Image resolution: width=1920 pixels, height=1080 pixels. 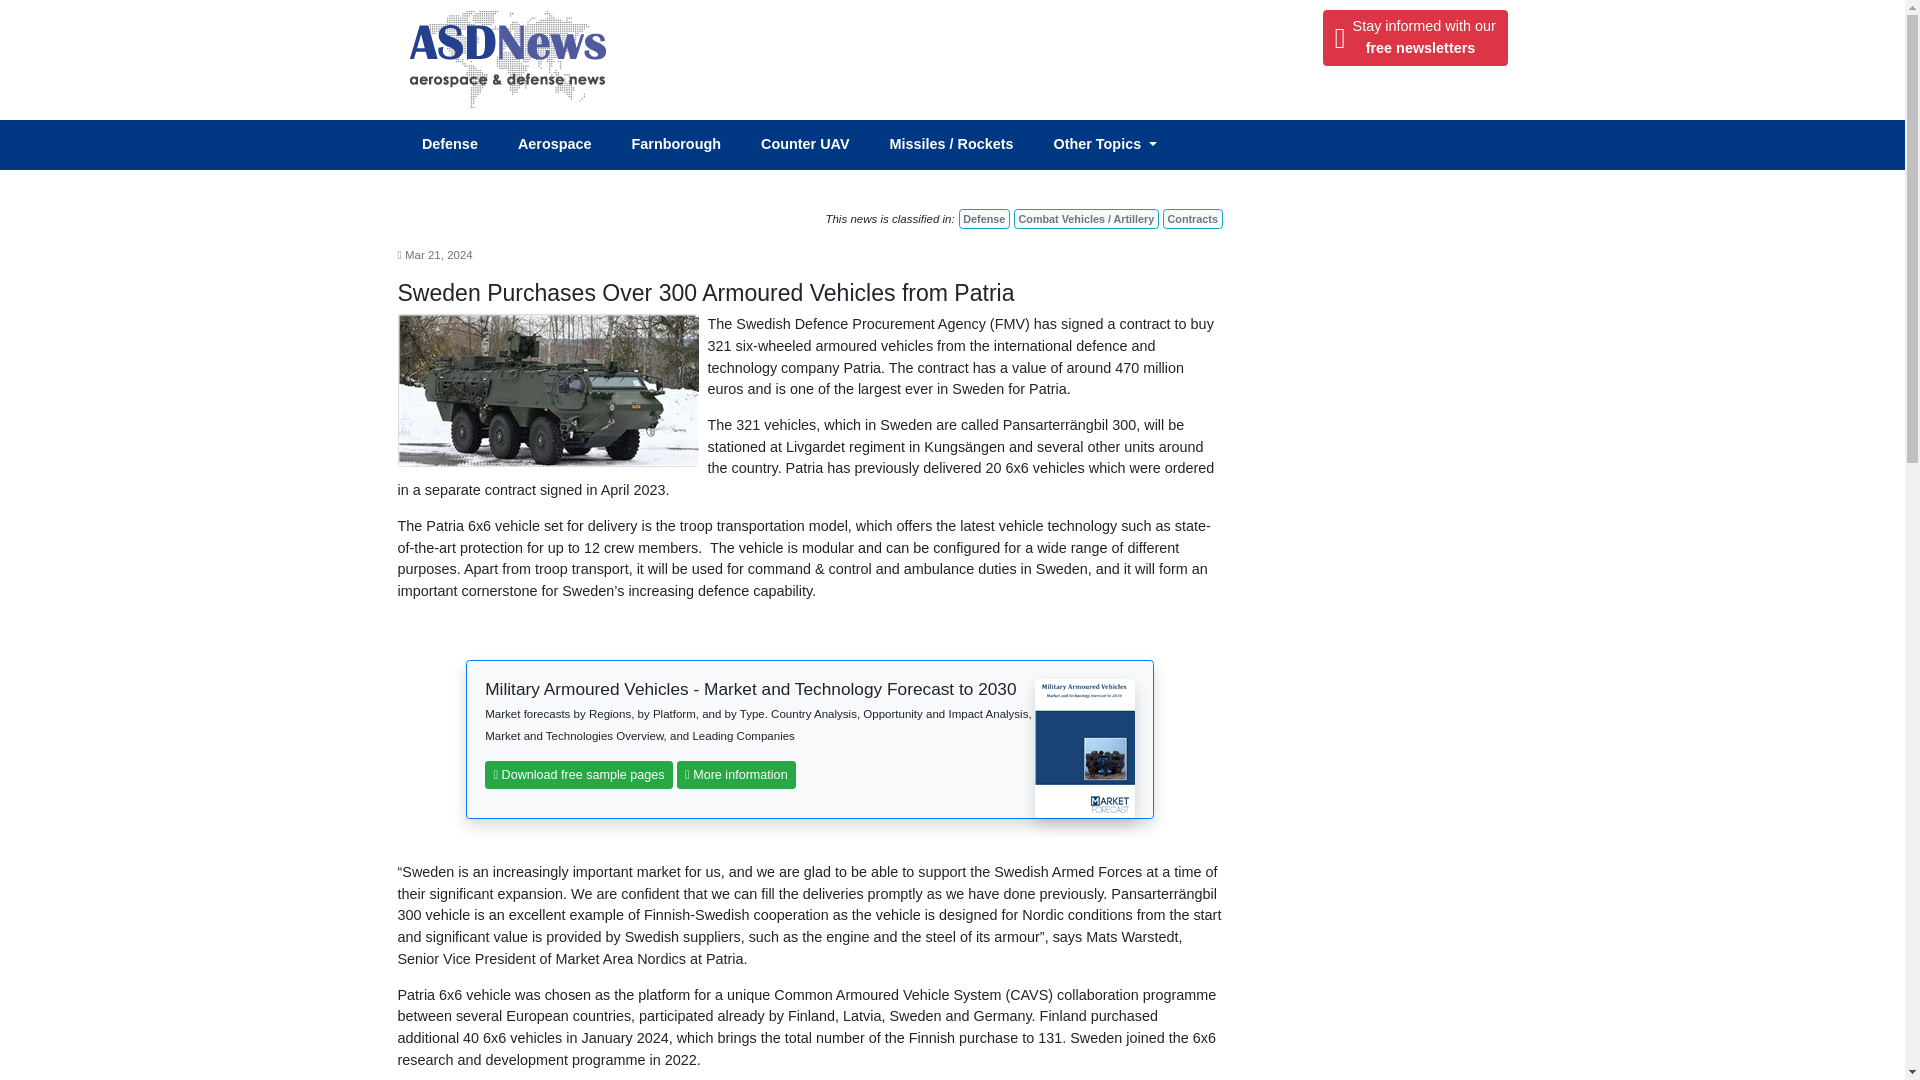 What do you see at coordinates (685, 145) in the screenshot?
I see `Contracts` at bounding box center [685, 145].